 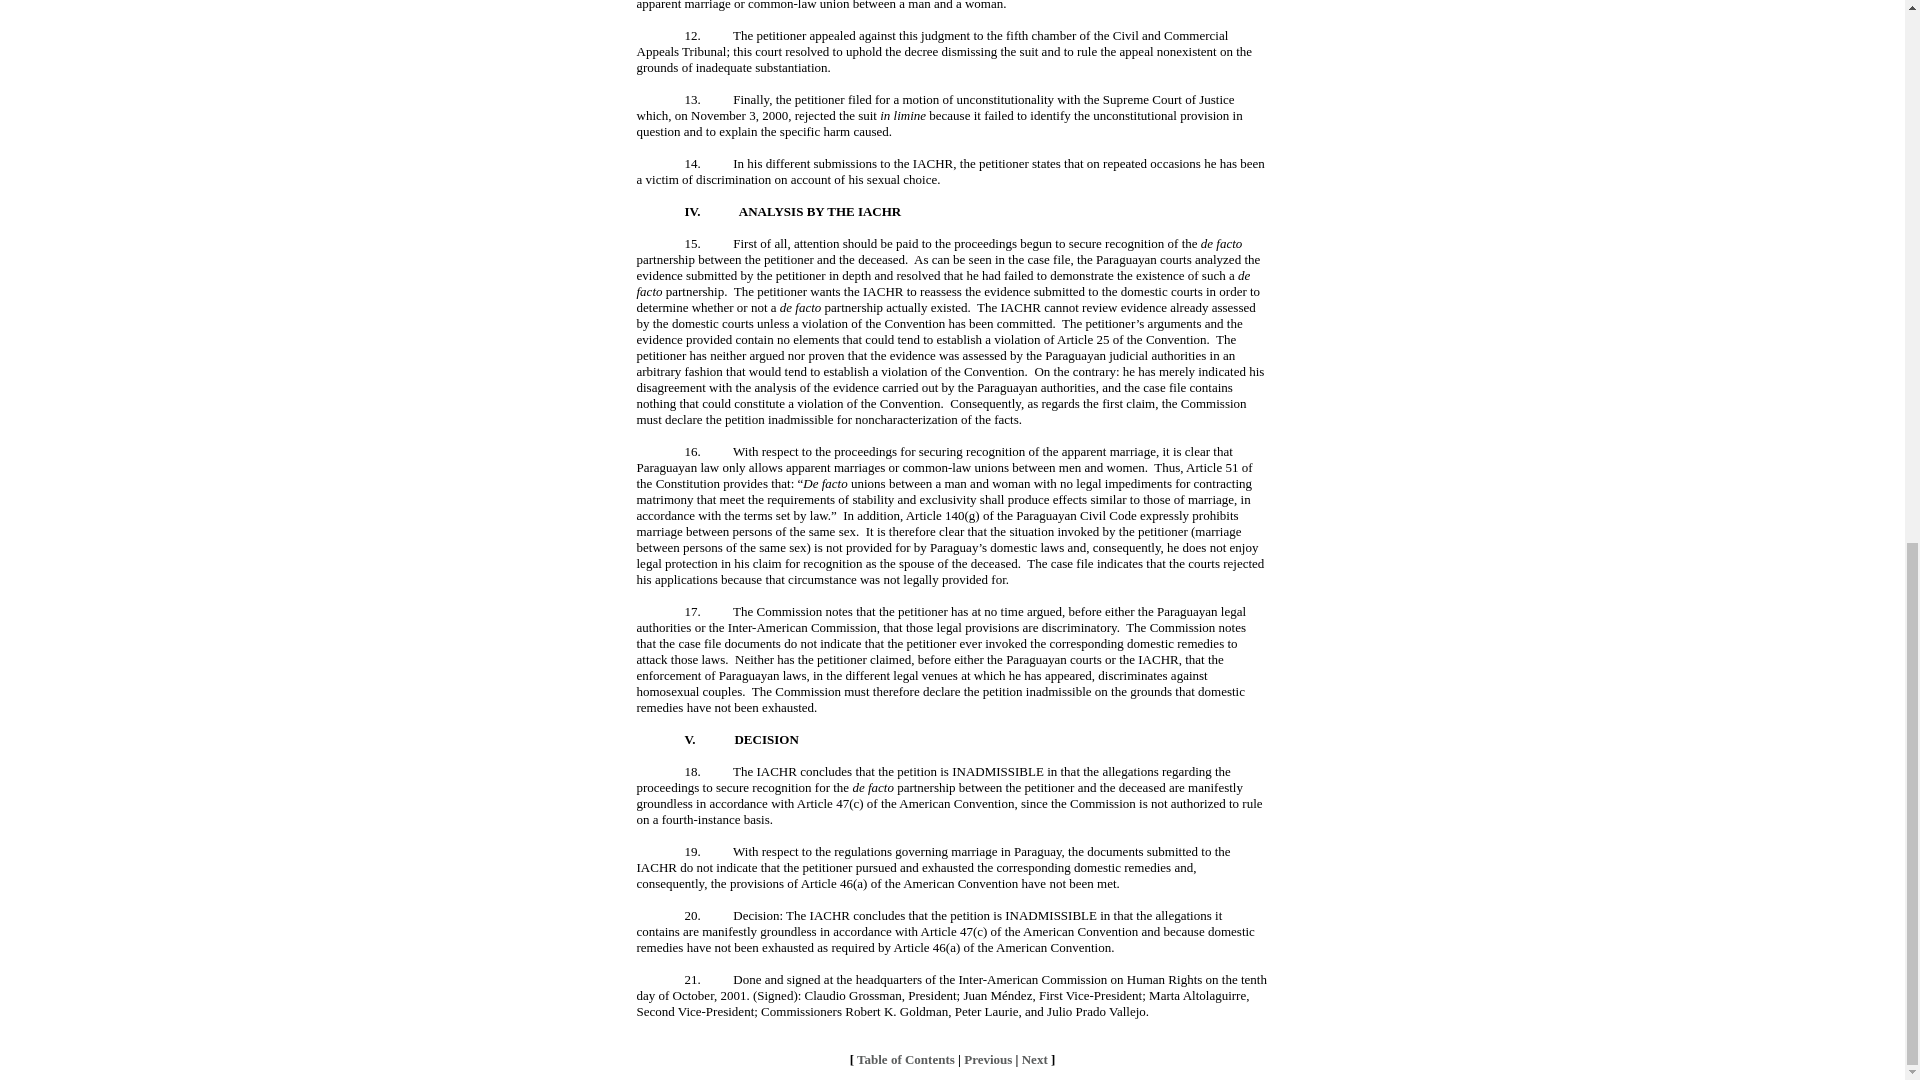 What do you see at coordinates (987, 1059) in the screenshot?
I see `Previous` at bounding box center [987, 1059].